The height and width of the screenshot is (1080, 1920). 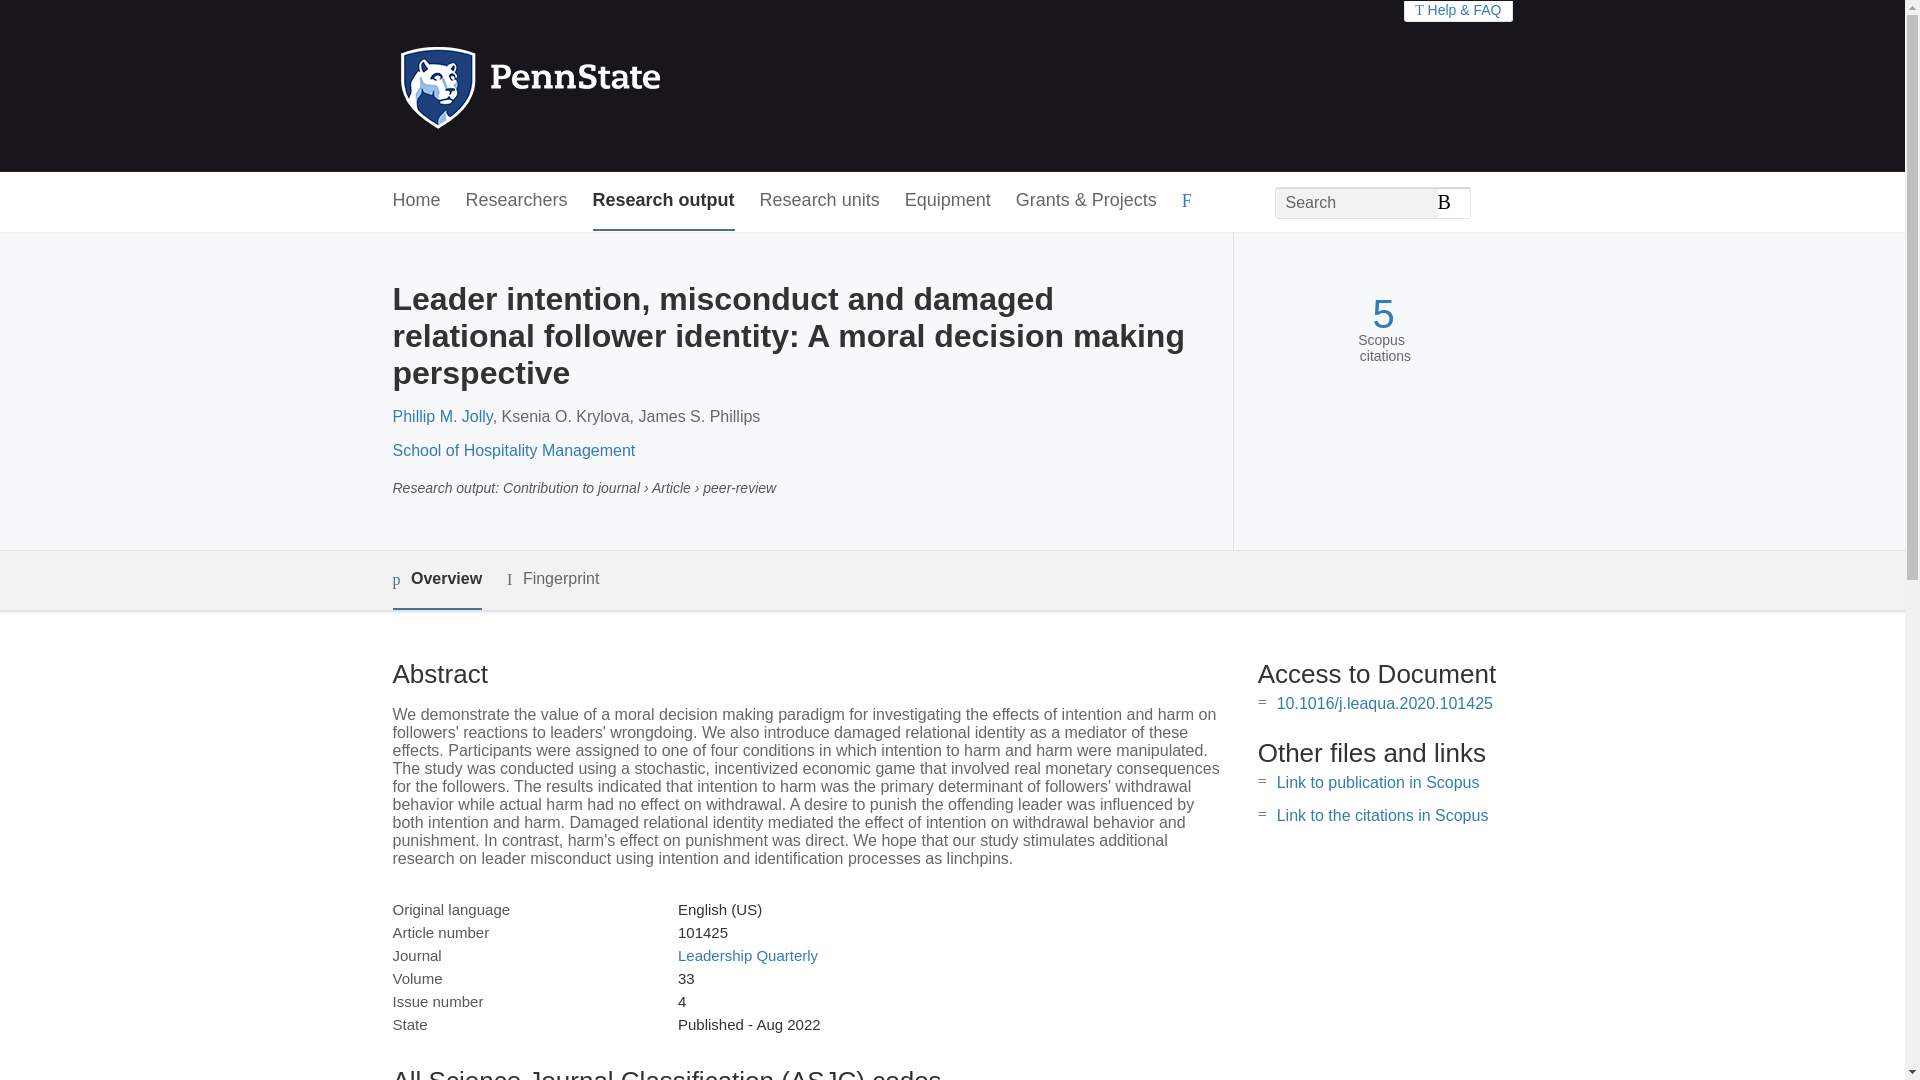 What do you see at coordinates (947, 201) in the screenshot?
I see `Equipment` at bounding box center [947, 201].